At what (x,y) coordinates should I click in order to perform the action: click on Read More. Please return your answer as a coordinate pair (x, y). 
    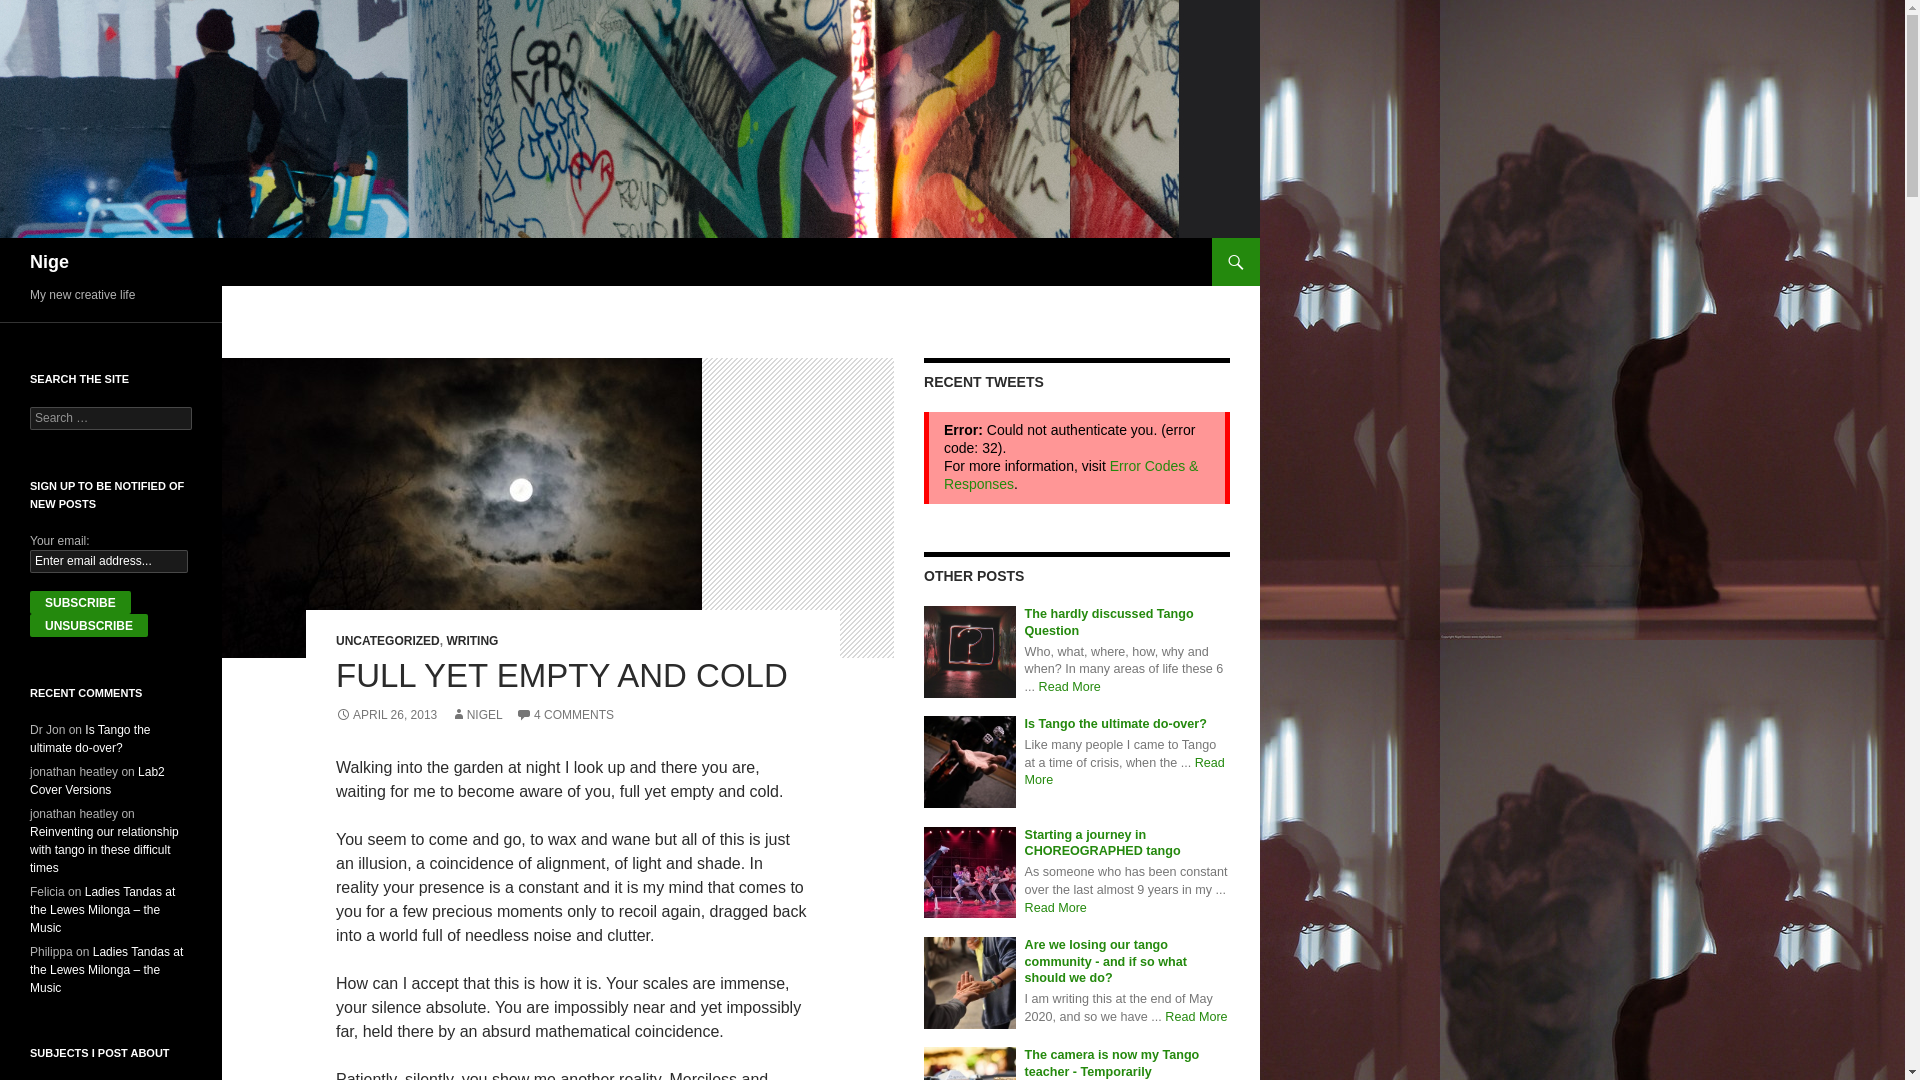
    Looking at the image, I should click on (1069, 687).